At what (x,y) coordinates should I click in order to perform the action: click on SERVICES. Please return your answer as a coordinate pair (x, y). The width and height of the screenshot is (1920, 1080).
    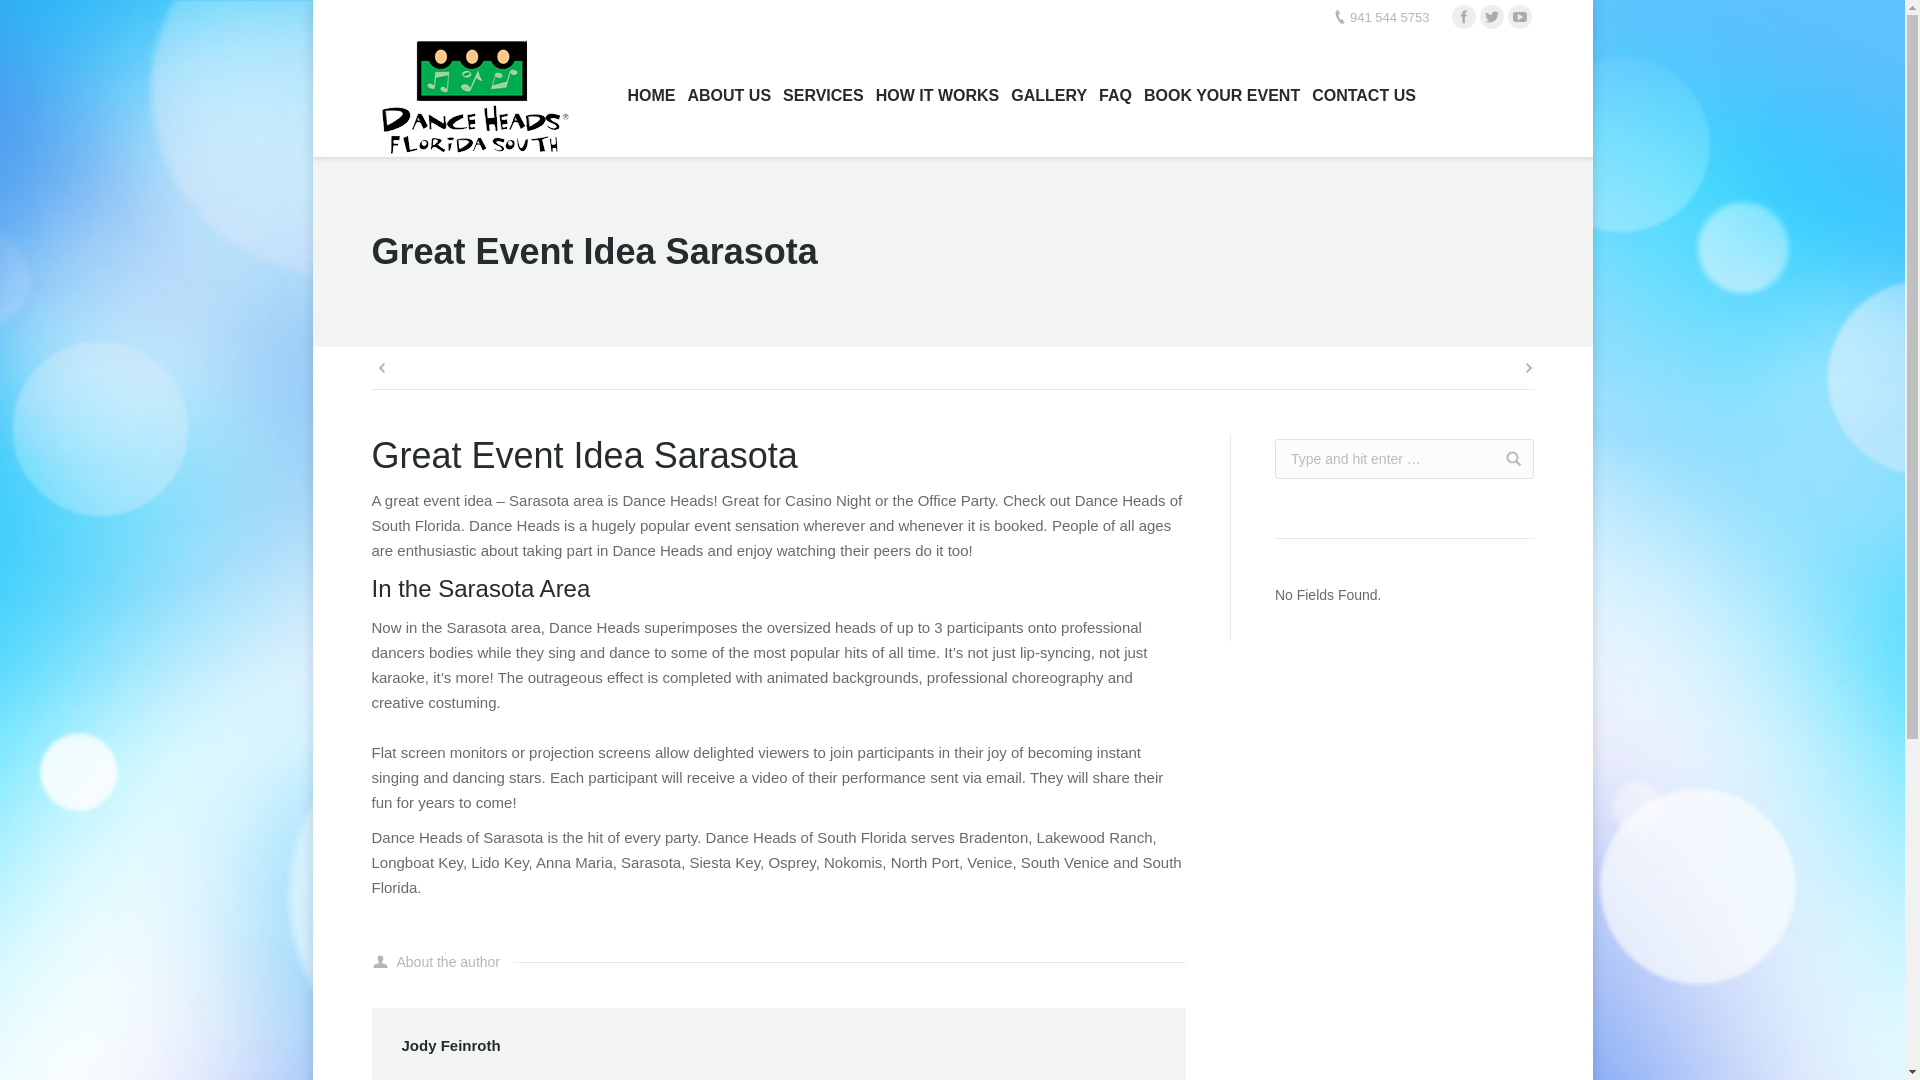
    Looking at the image, I should click on (823, 96).